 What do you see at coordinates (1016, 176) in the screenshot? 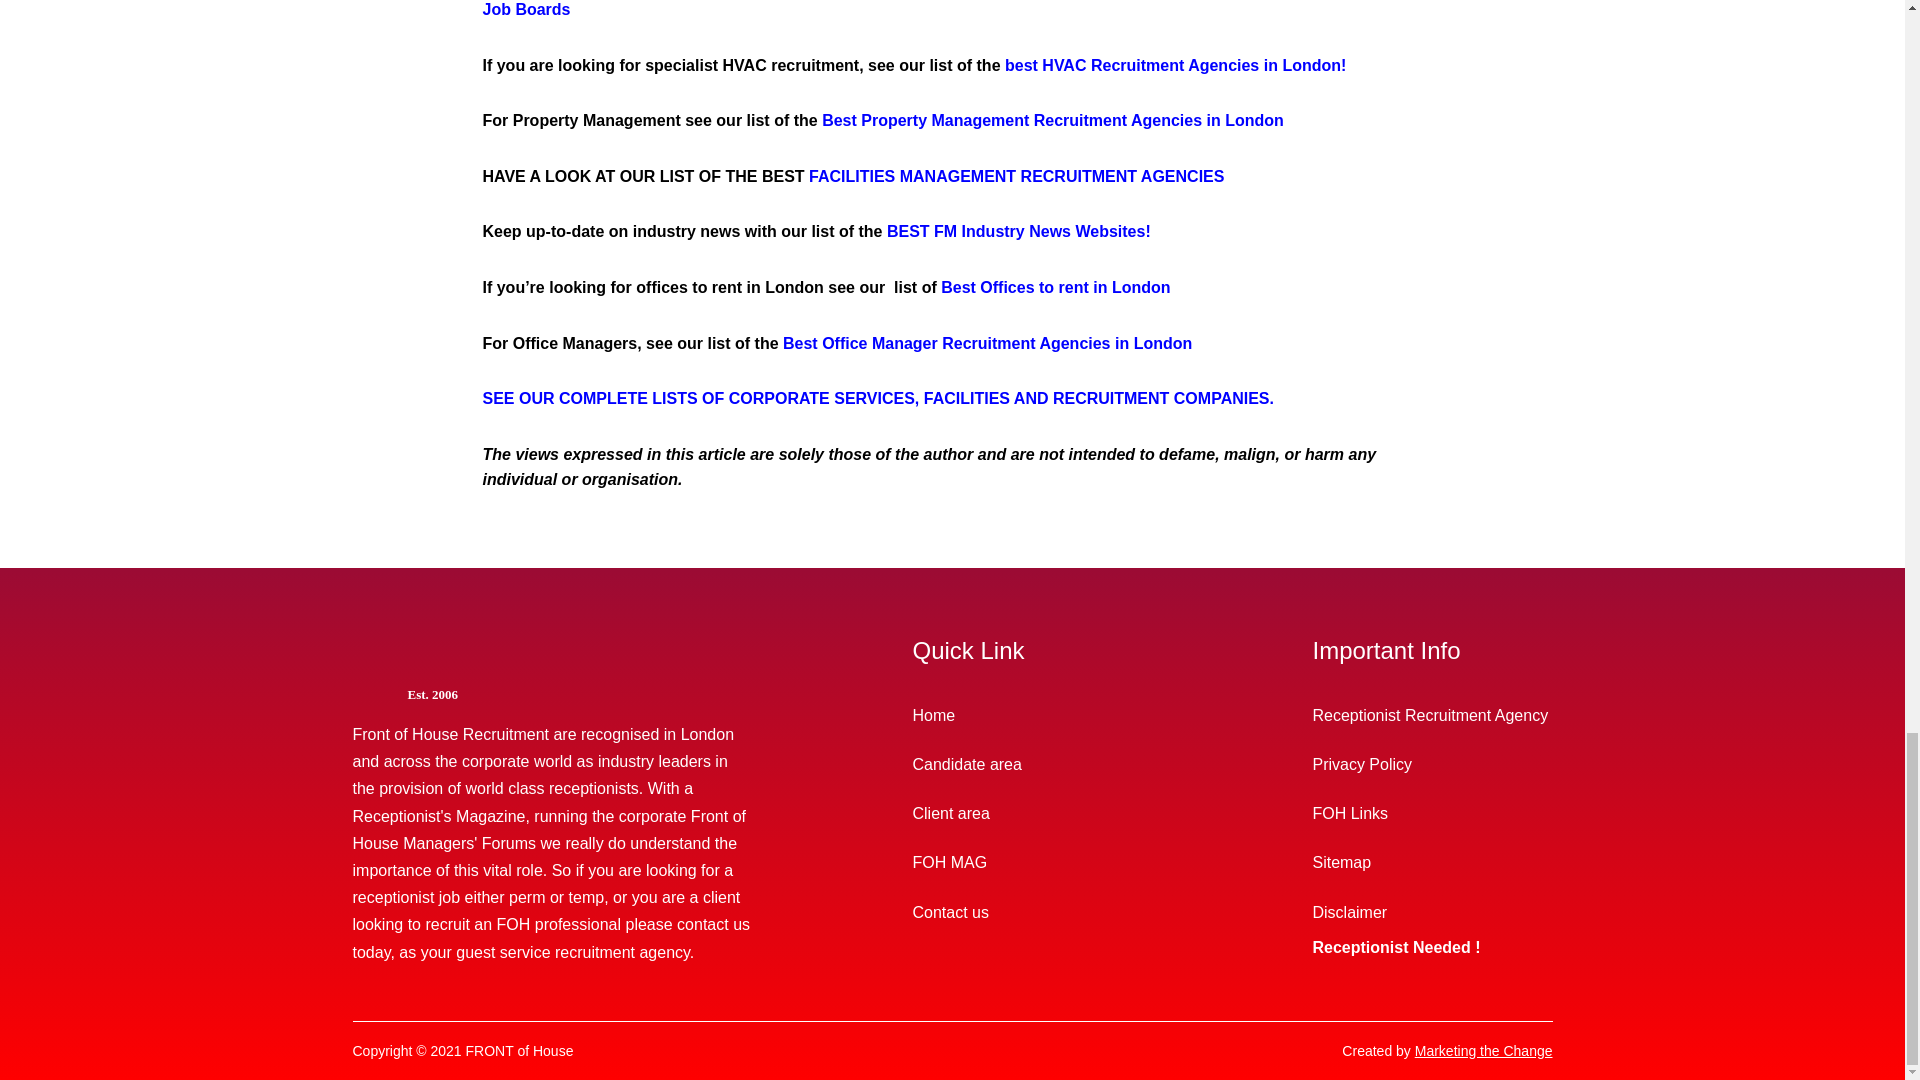
I see `FACILITIES MANAGEMENT RECRUITMENT AGENCIES` at bounding box center [1016, 176].